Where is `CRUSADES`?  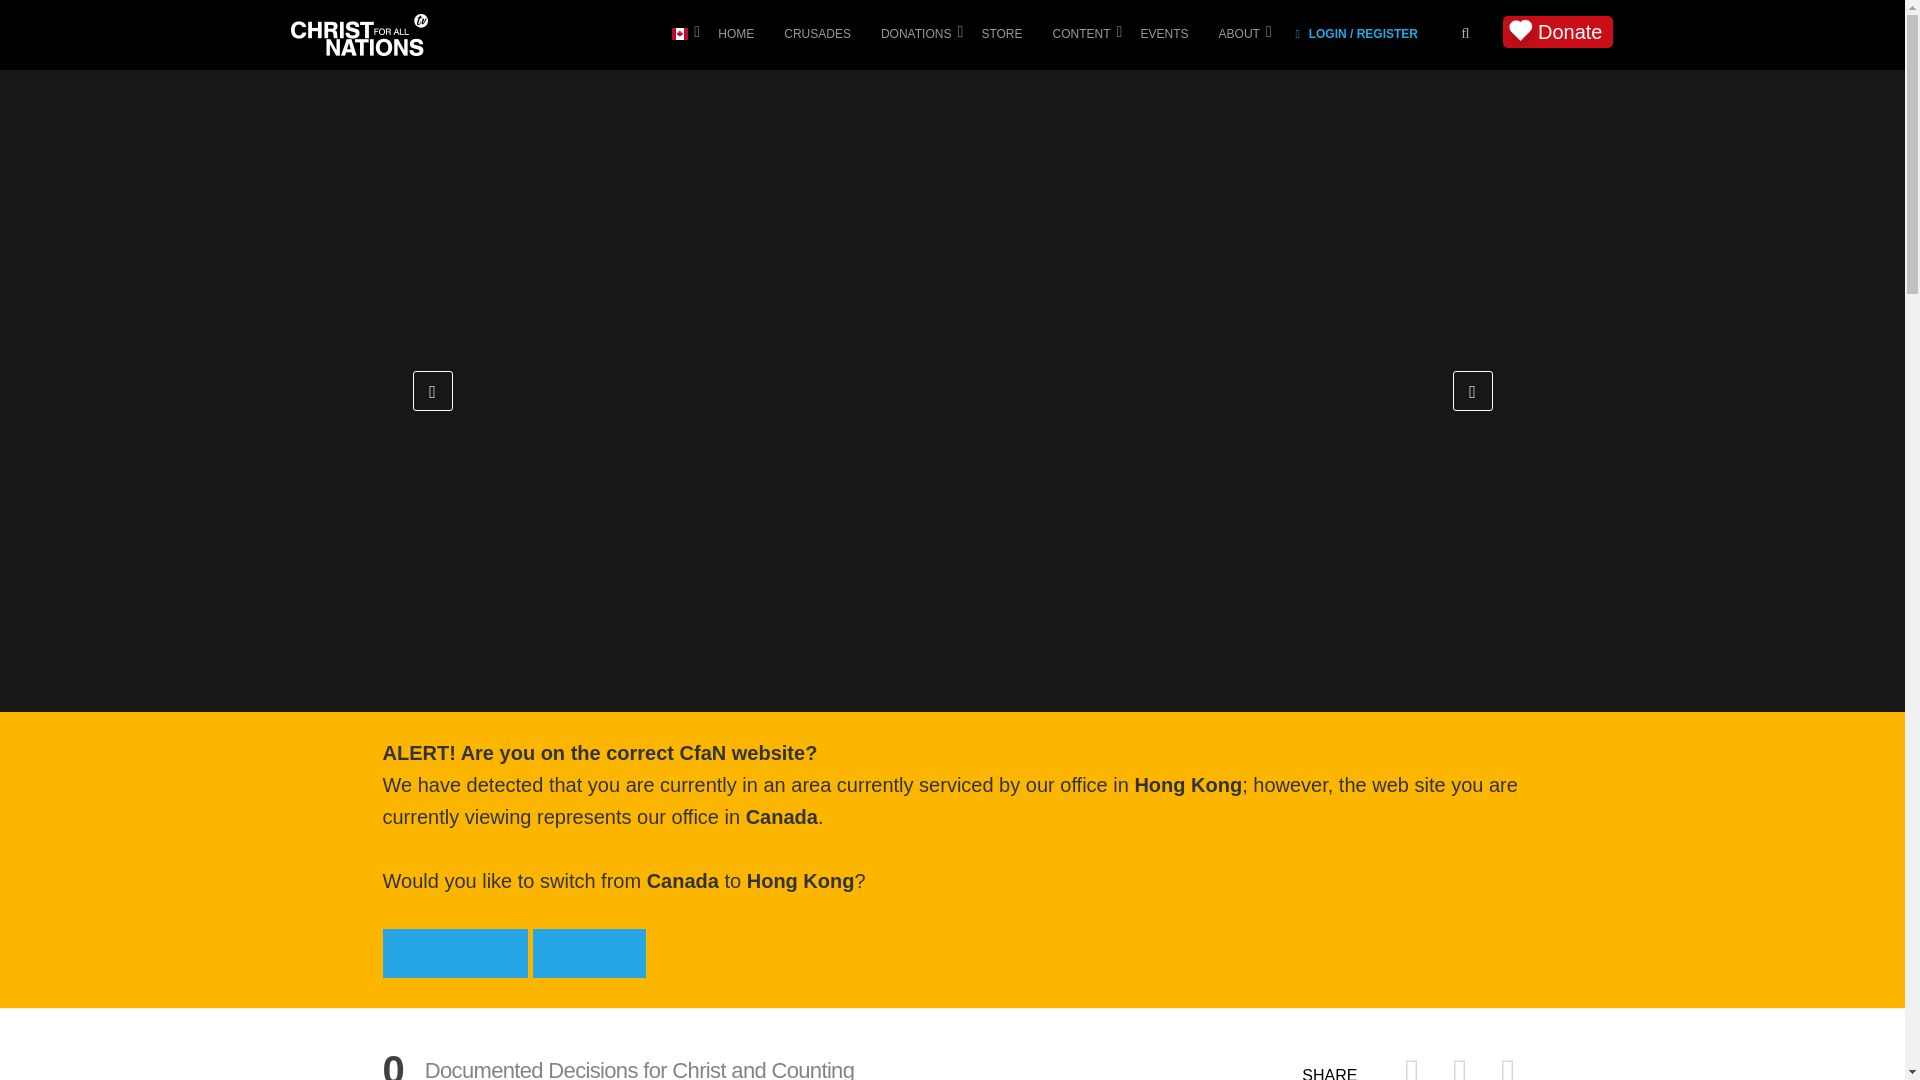 CRUSADES is located at coordinates (832, 41).